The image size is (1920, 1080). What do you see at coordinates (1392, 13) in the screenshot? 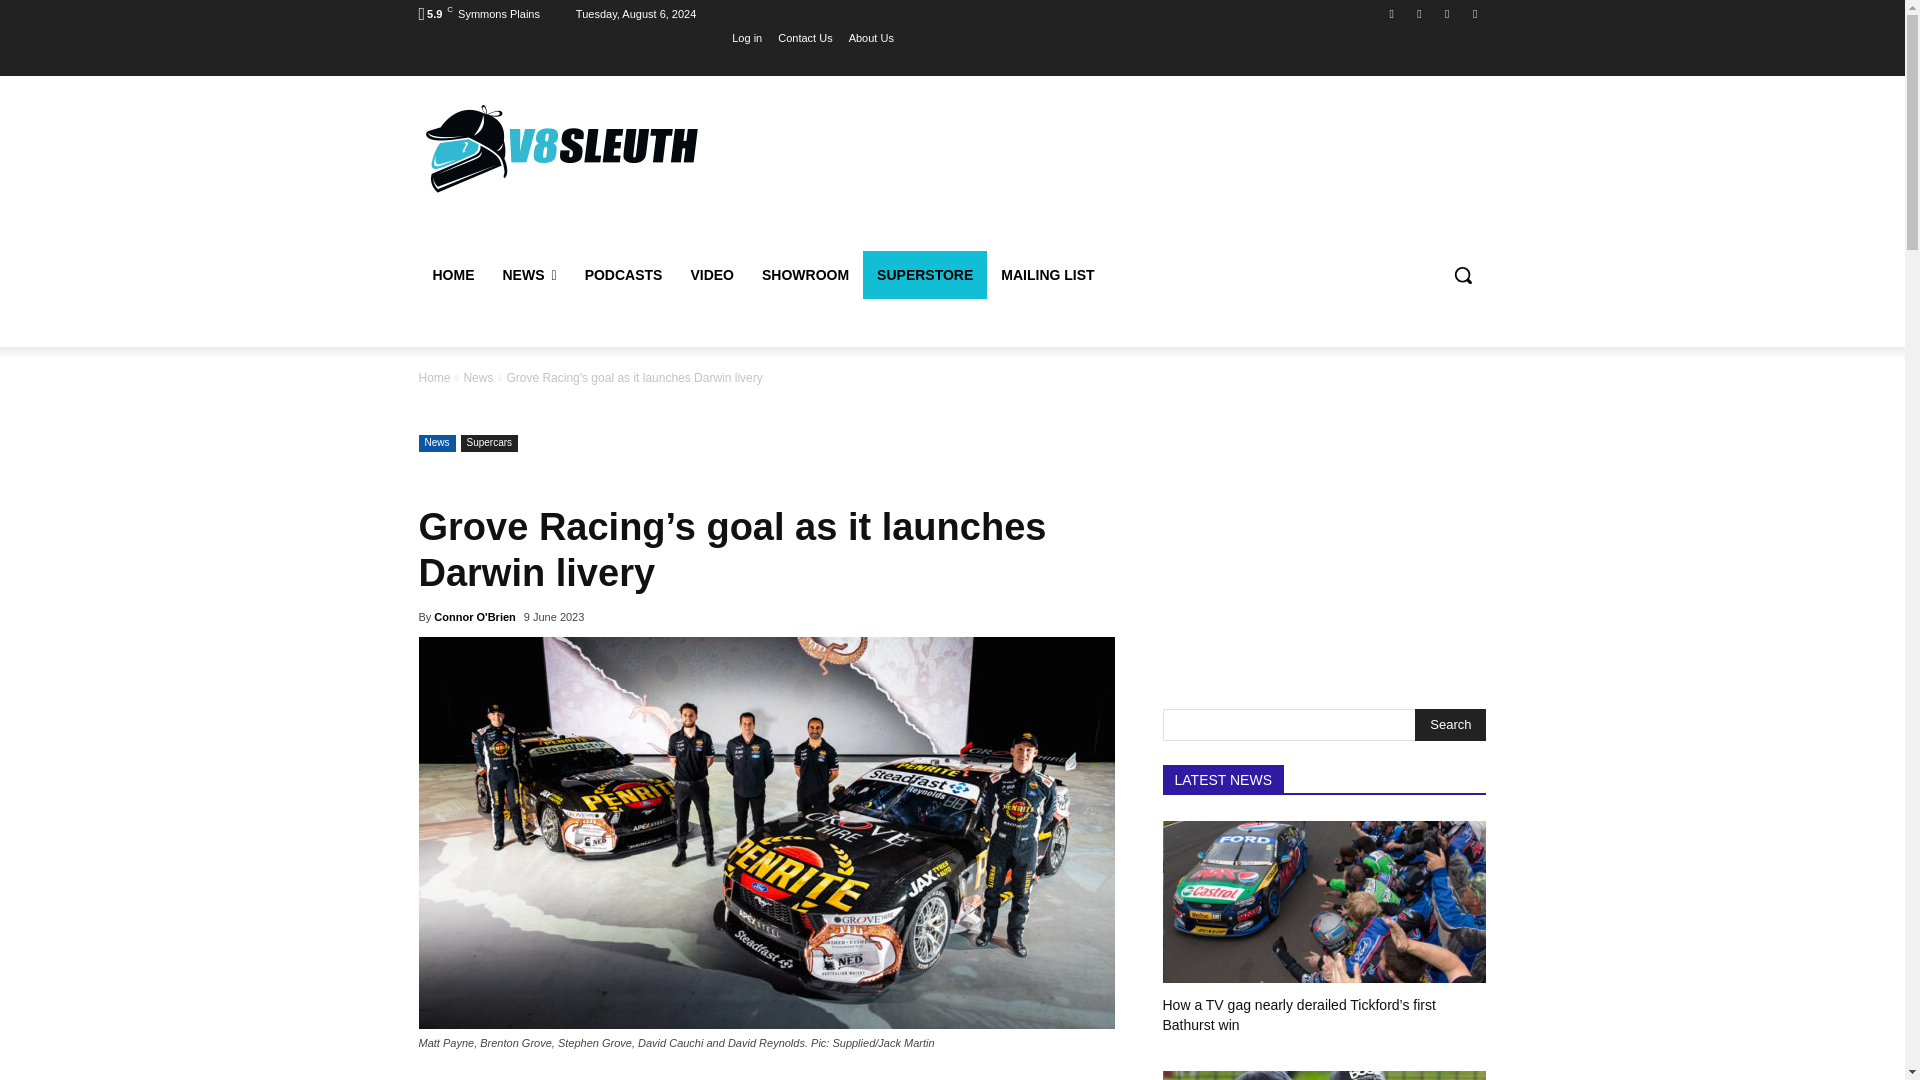
I see `Facebook` at bounding box center [1392, 13].